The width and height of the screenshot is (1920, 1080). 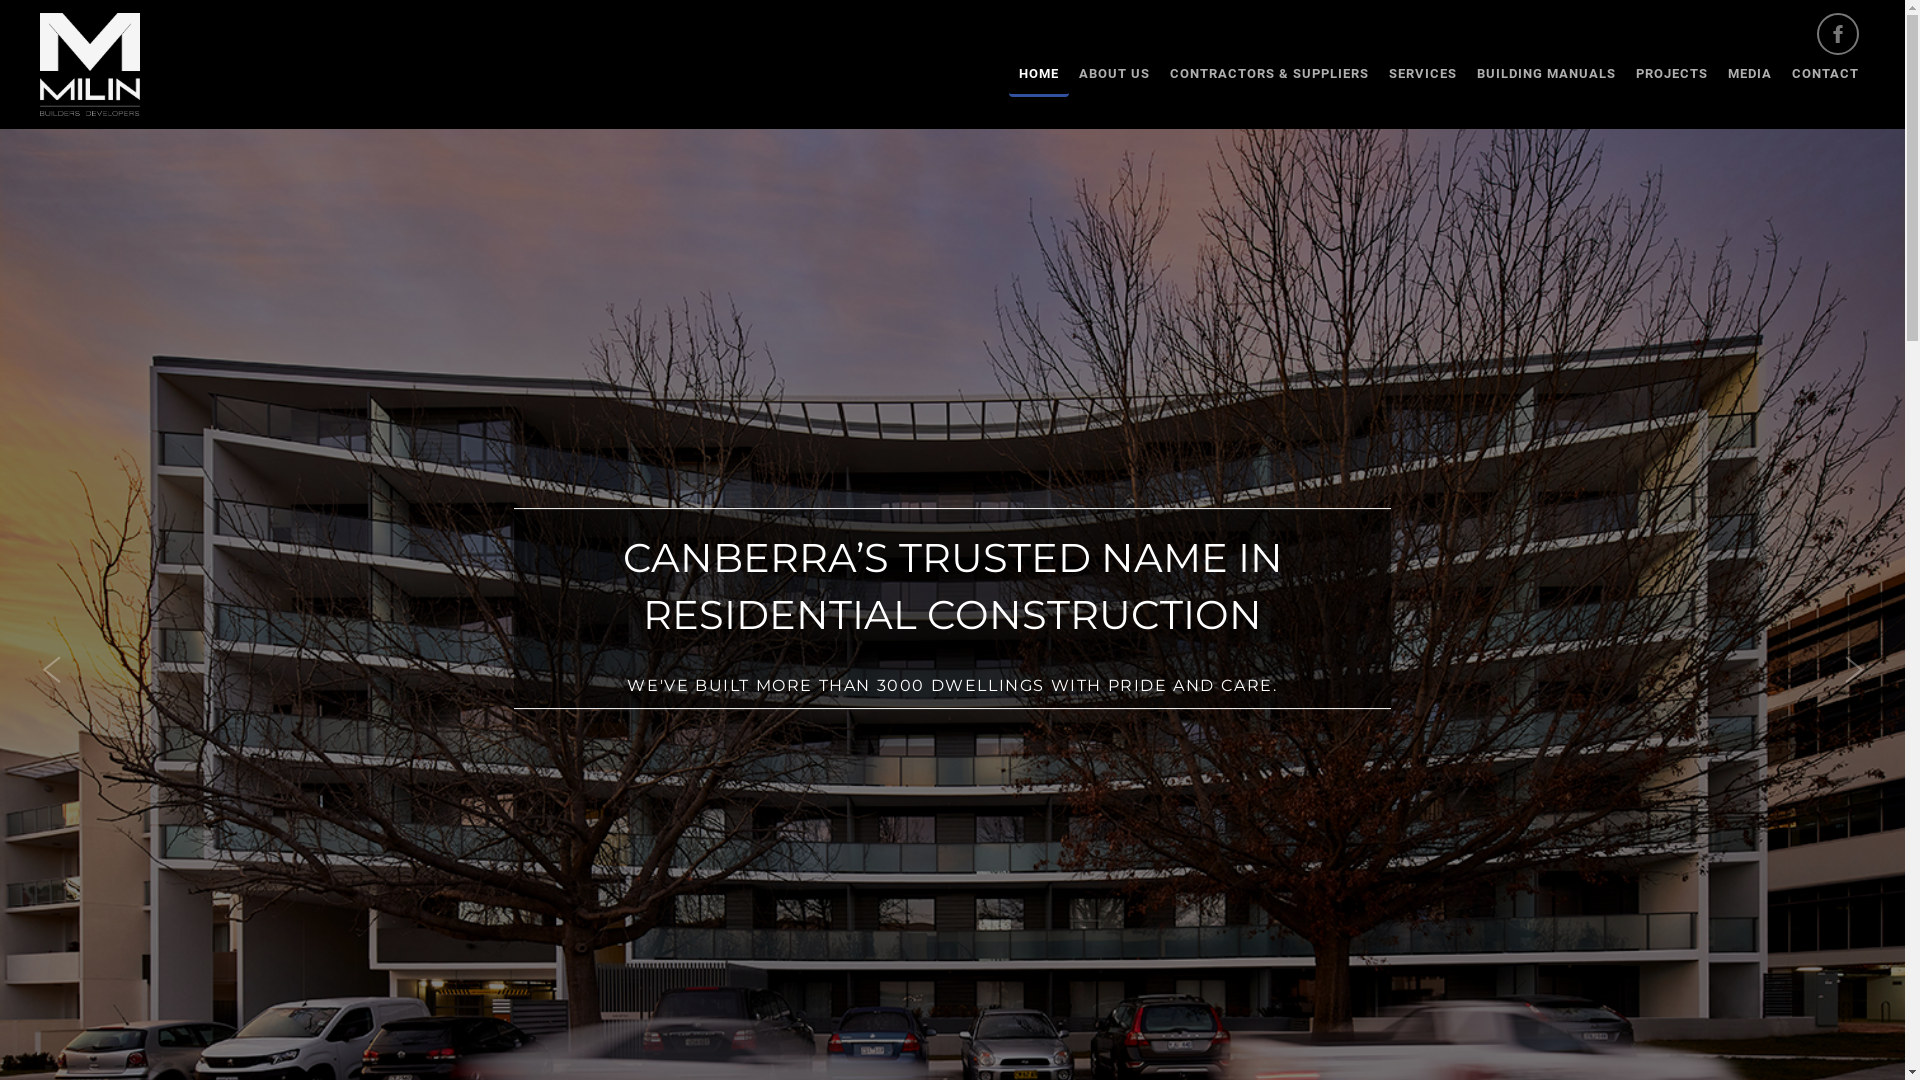 I want to click on CONTACT, so click(x=1826, y=74).